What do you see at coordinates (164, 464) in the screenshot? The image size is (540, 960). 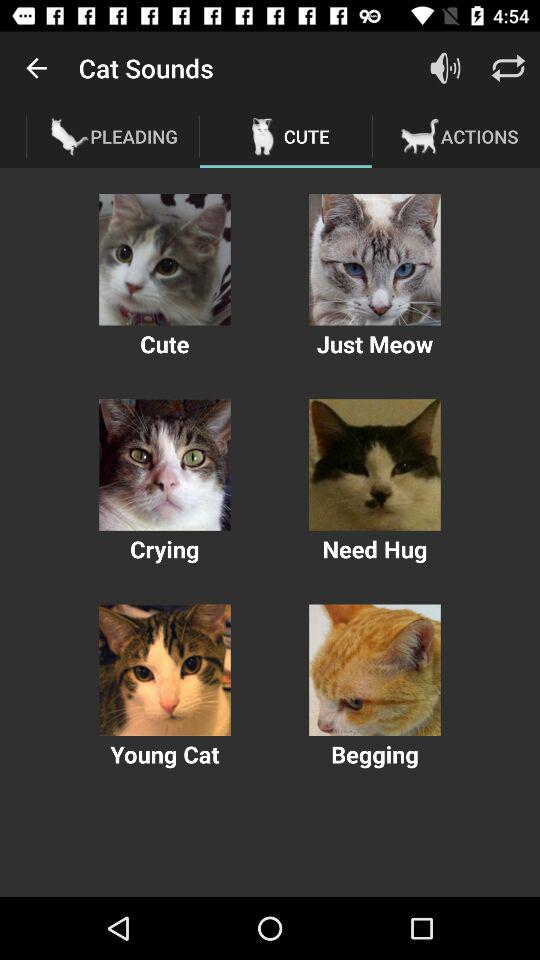 I see `animal image` at bounding box center [164, 464].